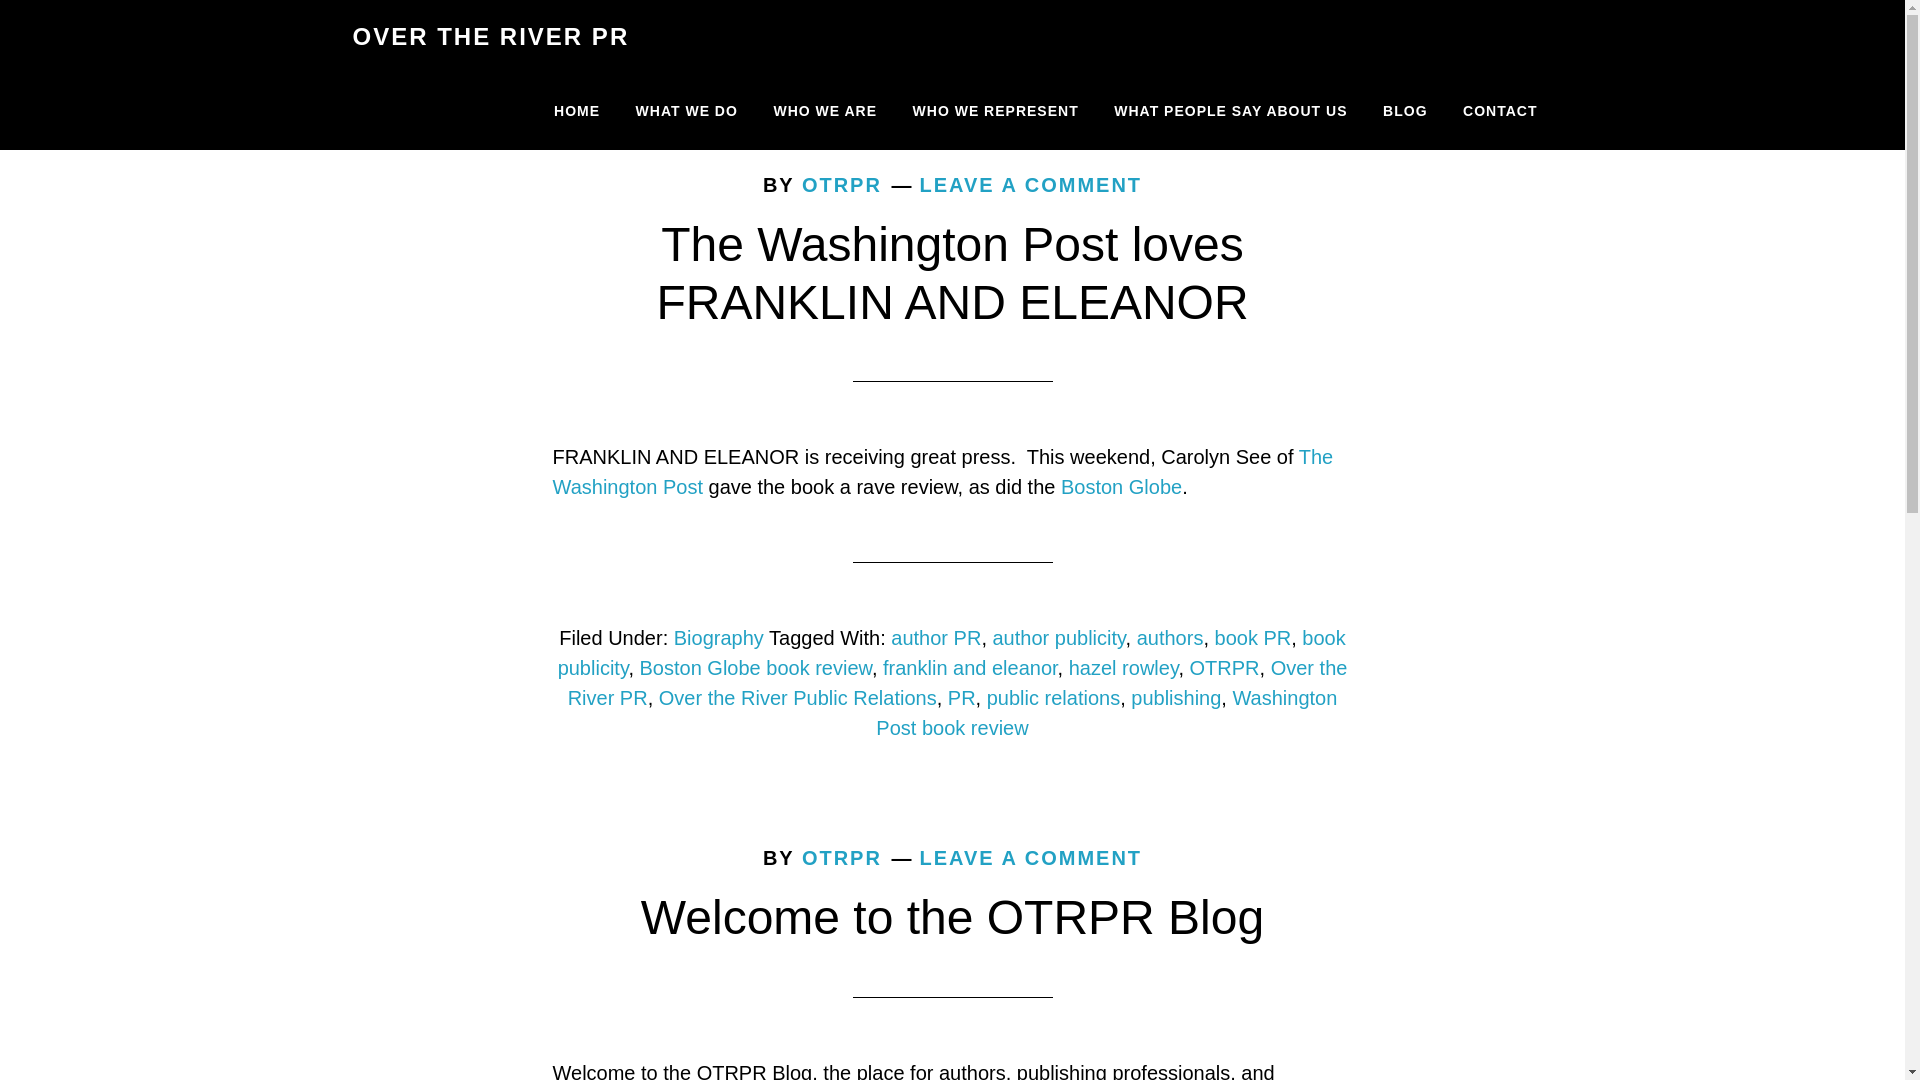  I want to click on Boston Globe book review, so click(755, 668).